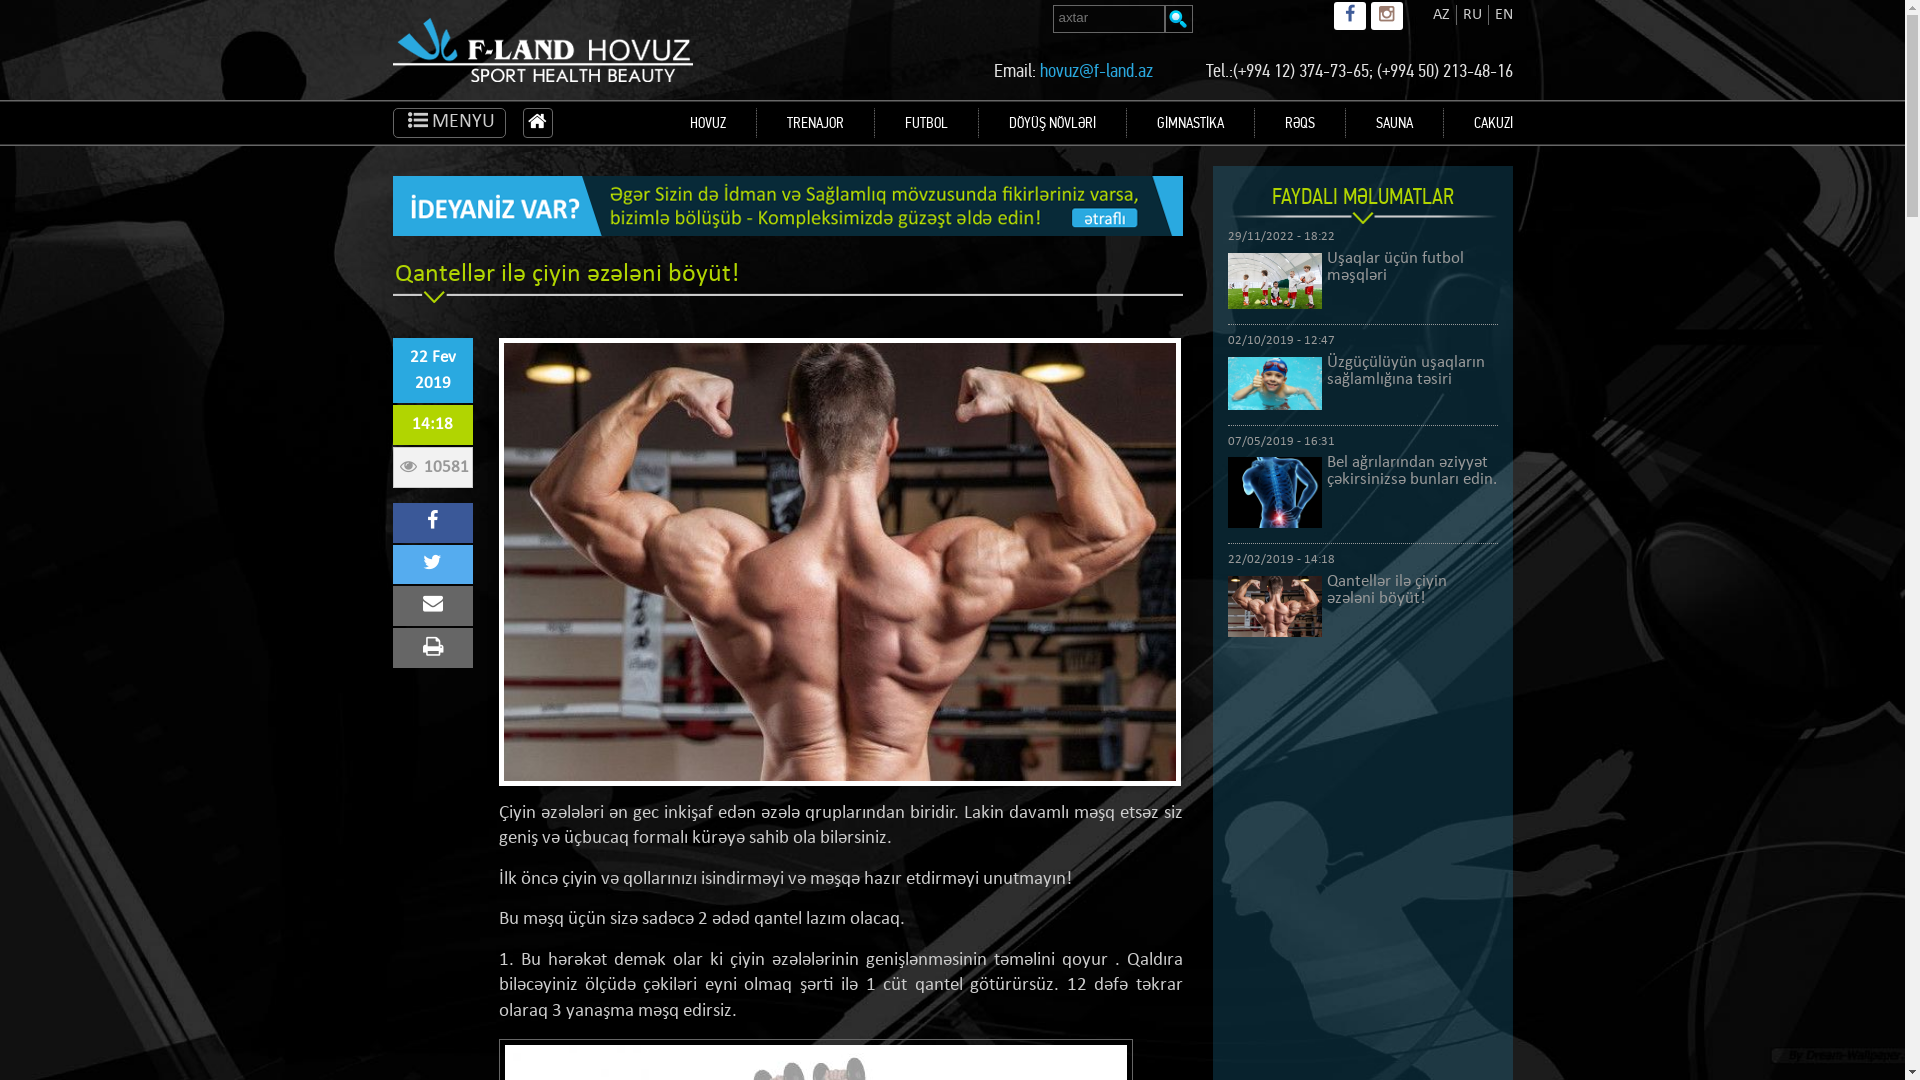 The height and width of the screenshot is (1080, 1920). Describe the element at coordinates (1440, 15) in the screenshot. I see `AZ` at that location.